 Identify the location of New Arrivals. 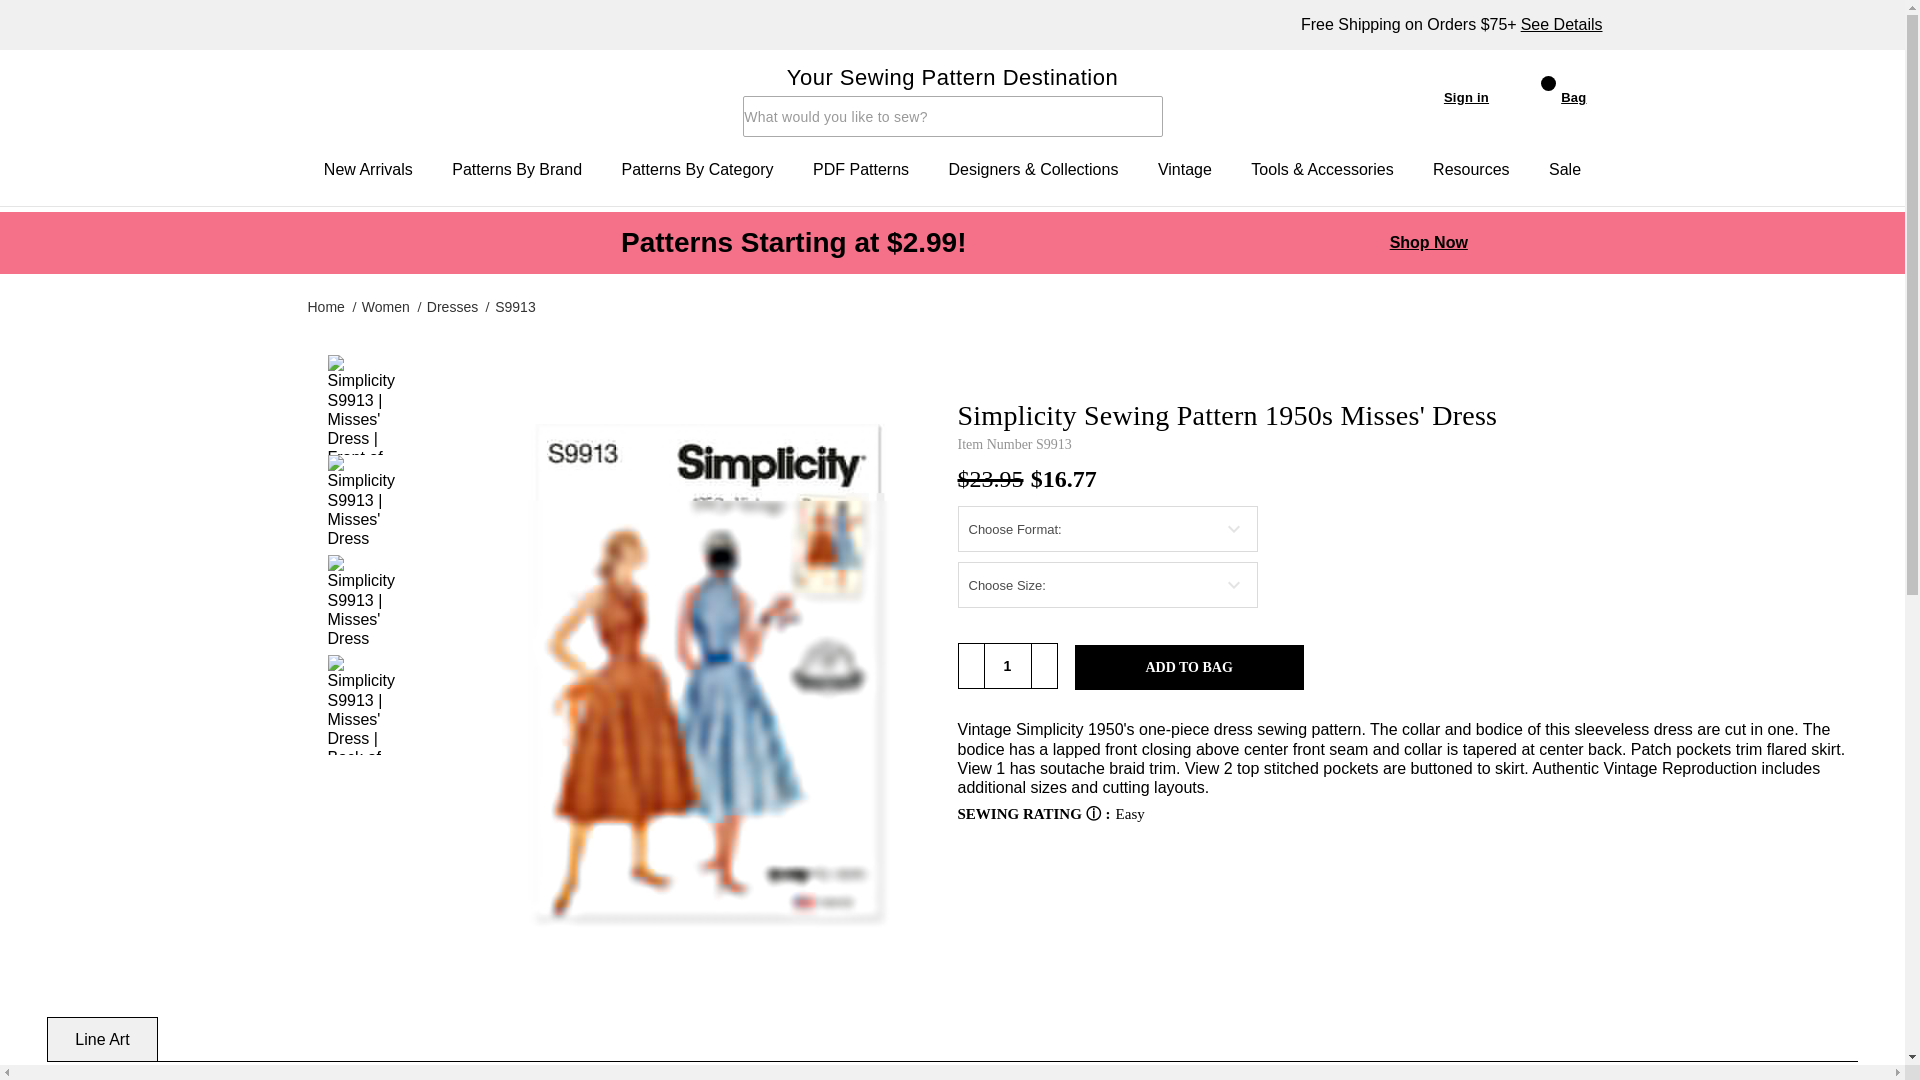
(368, 170).